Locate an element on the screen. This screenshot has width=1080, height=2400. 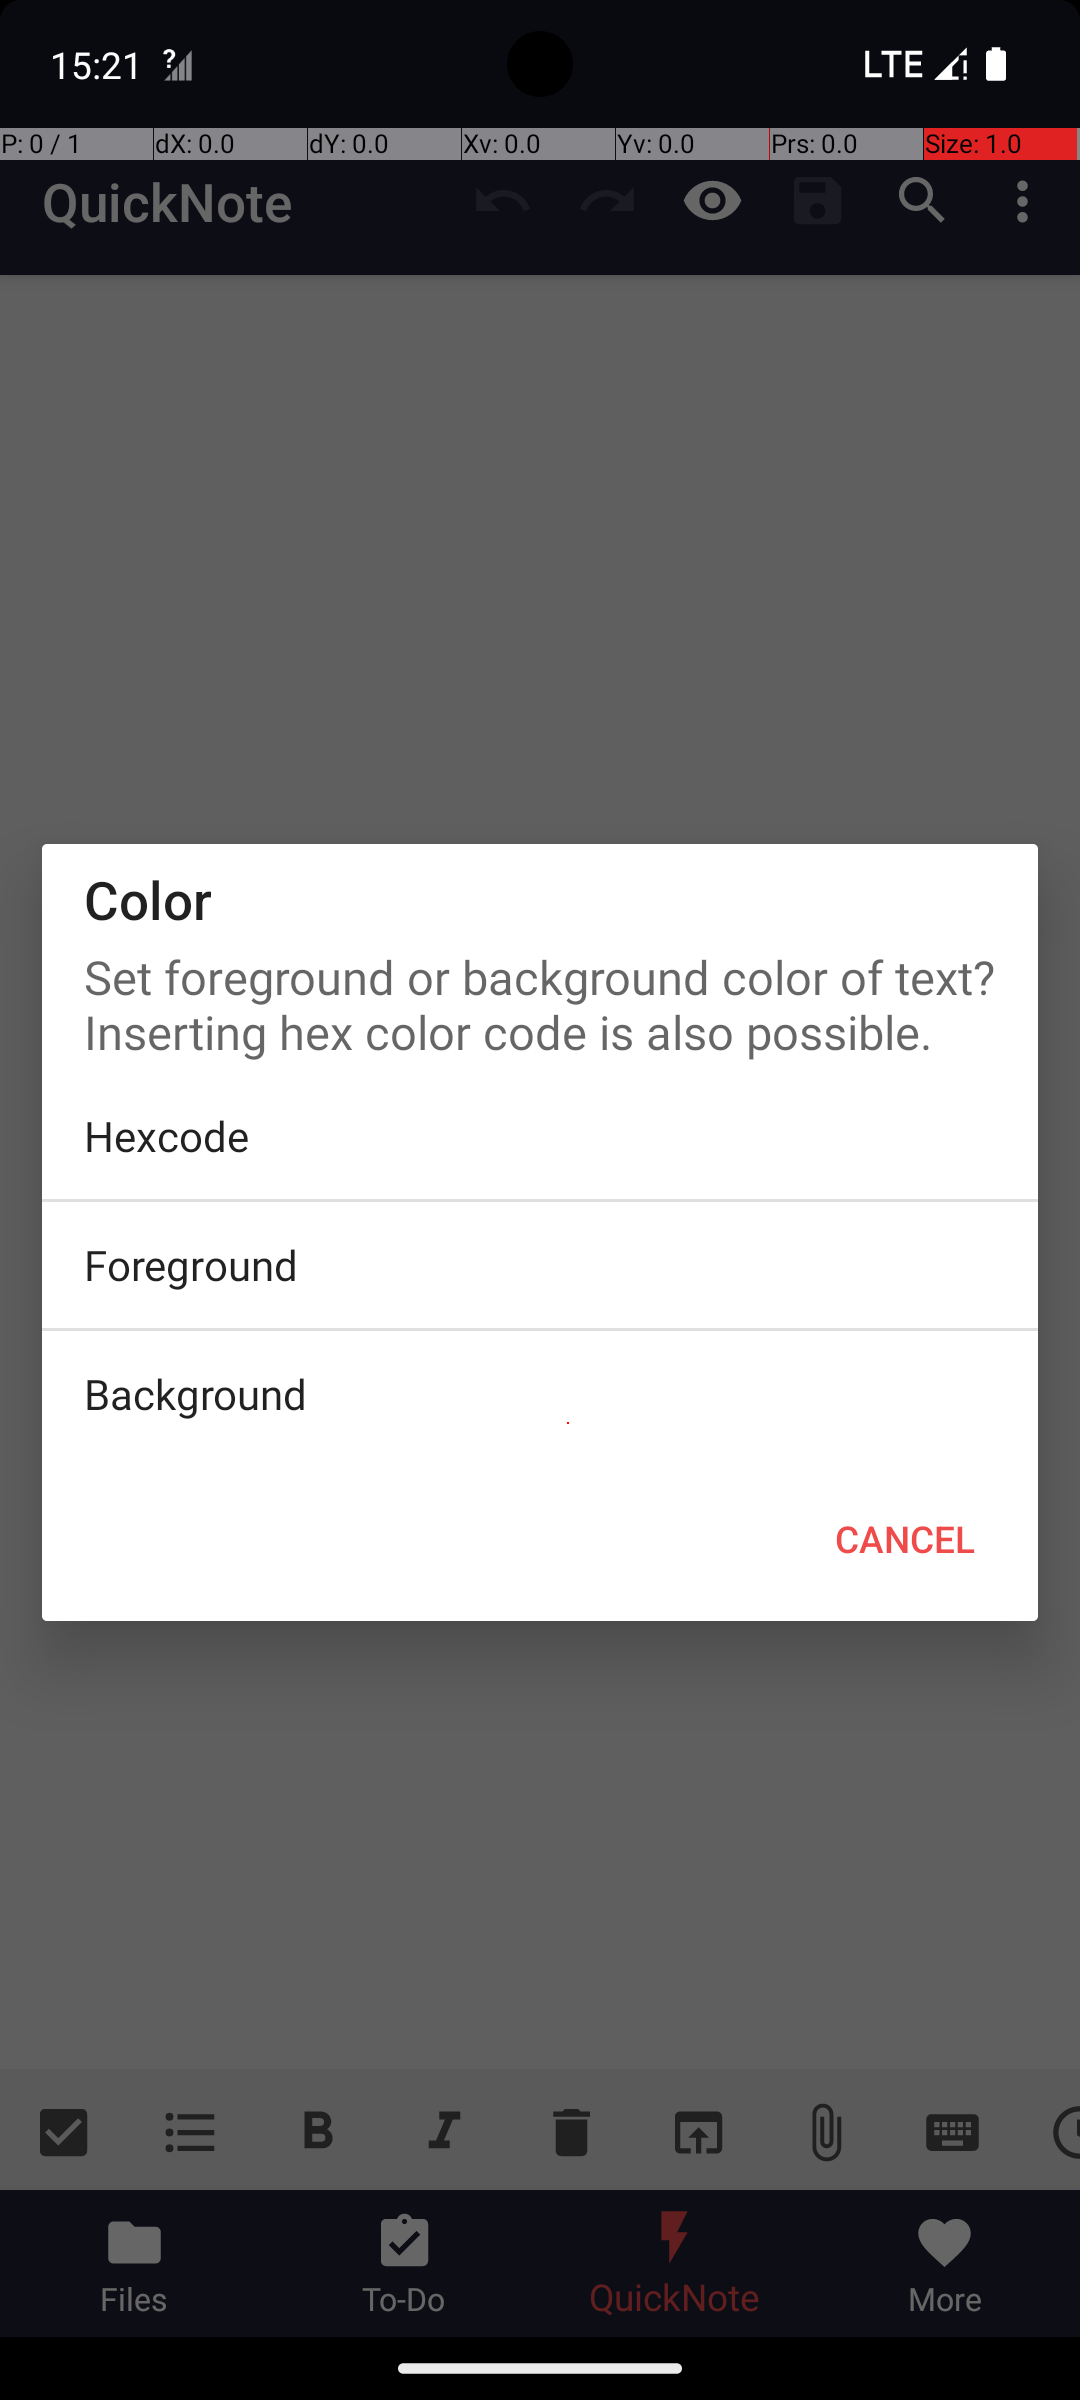
Set foreground or background color of text? Inserting hex color code is also possible. is located at coordinates (540, 999).